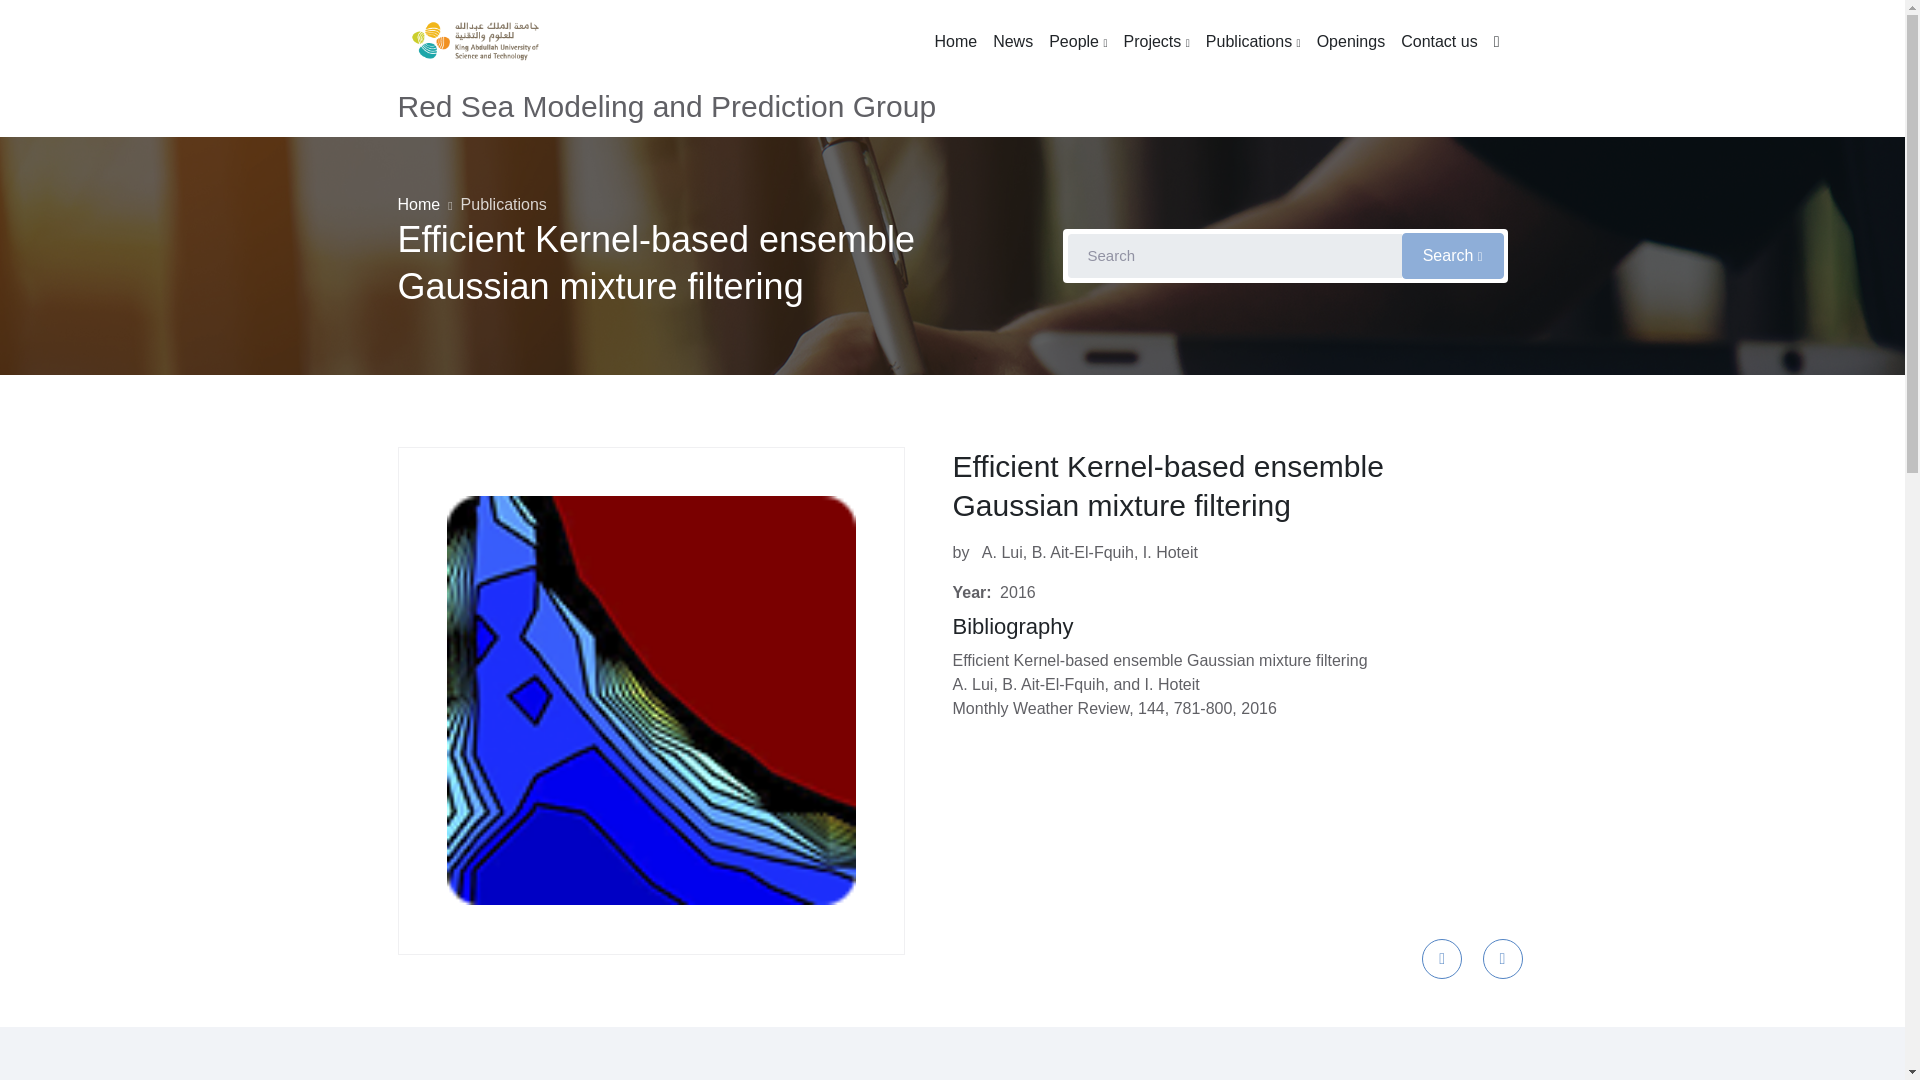 Image resolution: width=1920 pixels, height=1080 pixels. Describe the element at coordinates (1351, 42) in the screenshot. I see `Openings` at that location.